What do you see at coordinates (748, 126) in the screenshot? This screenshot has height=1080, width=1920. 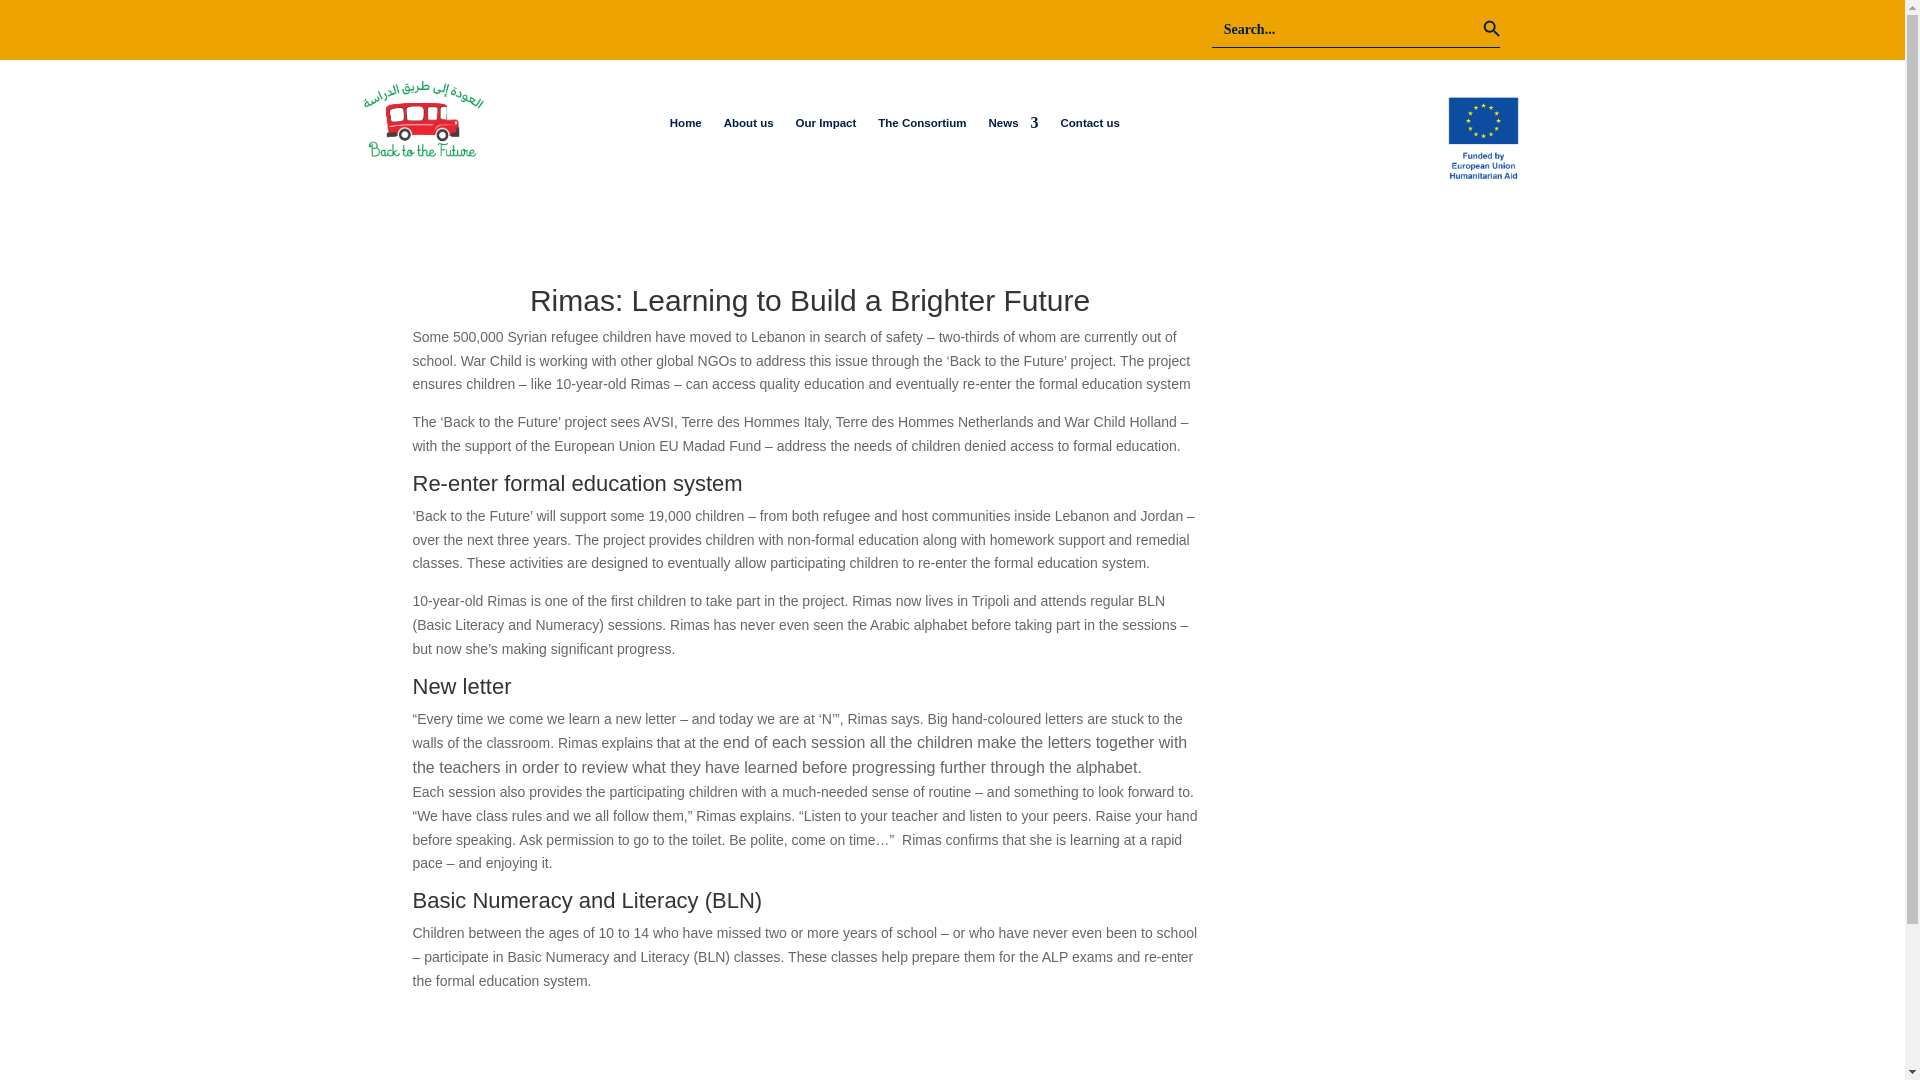 I see `About us` at bounding box center [748, 126].